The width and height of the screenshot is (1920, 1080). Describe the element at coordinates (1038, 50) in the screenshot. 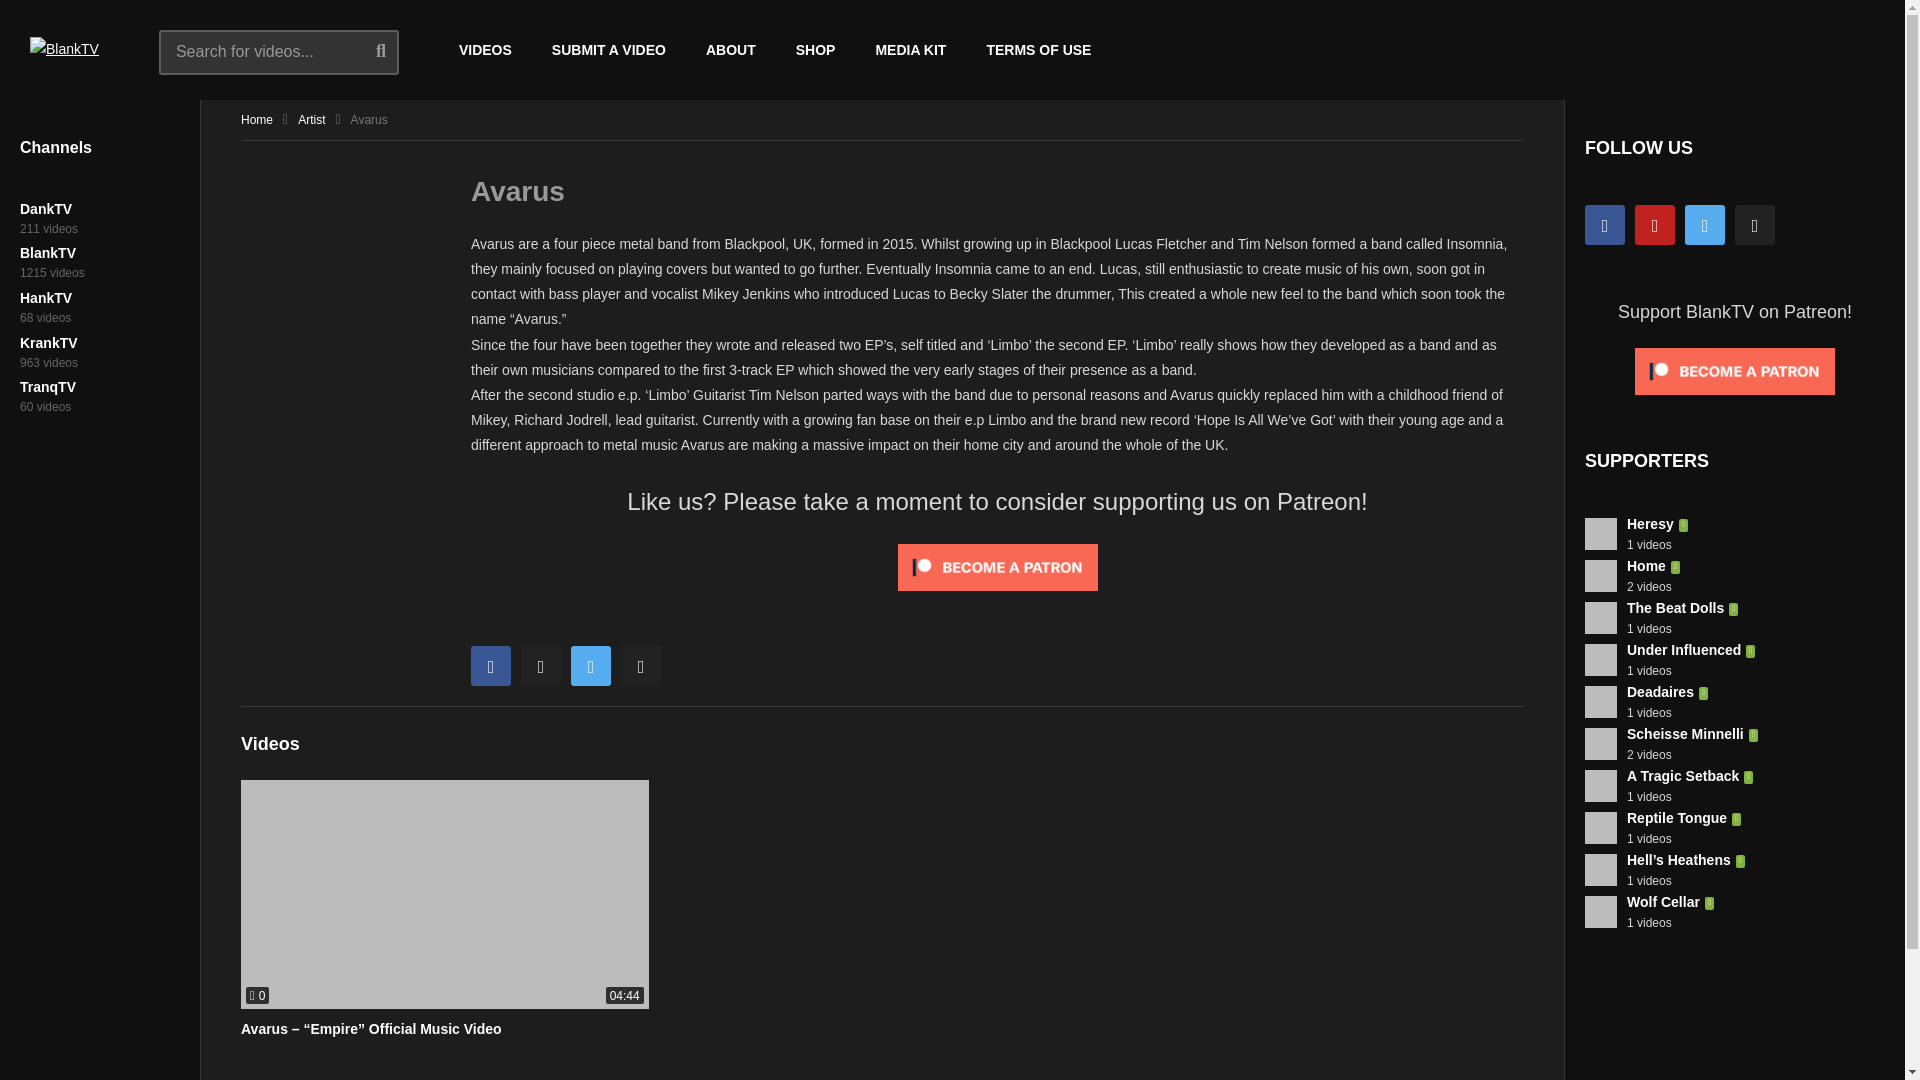

I see `TERMS OF USE` at that location.